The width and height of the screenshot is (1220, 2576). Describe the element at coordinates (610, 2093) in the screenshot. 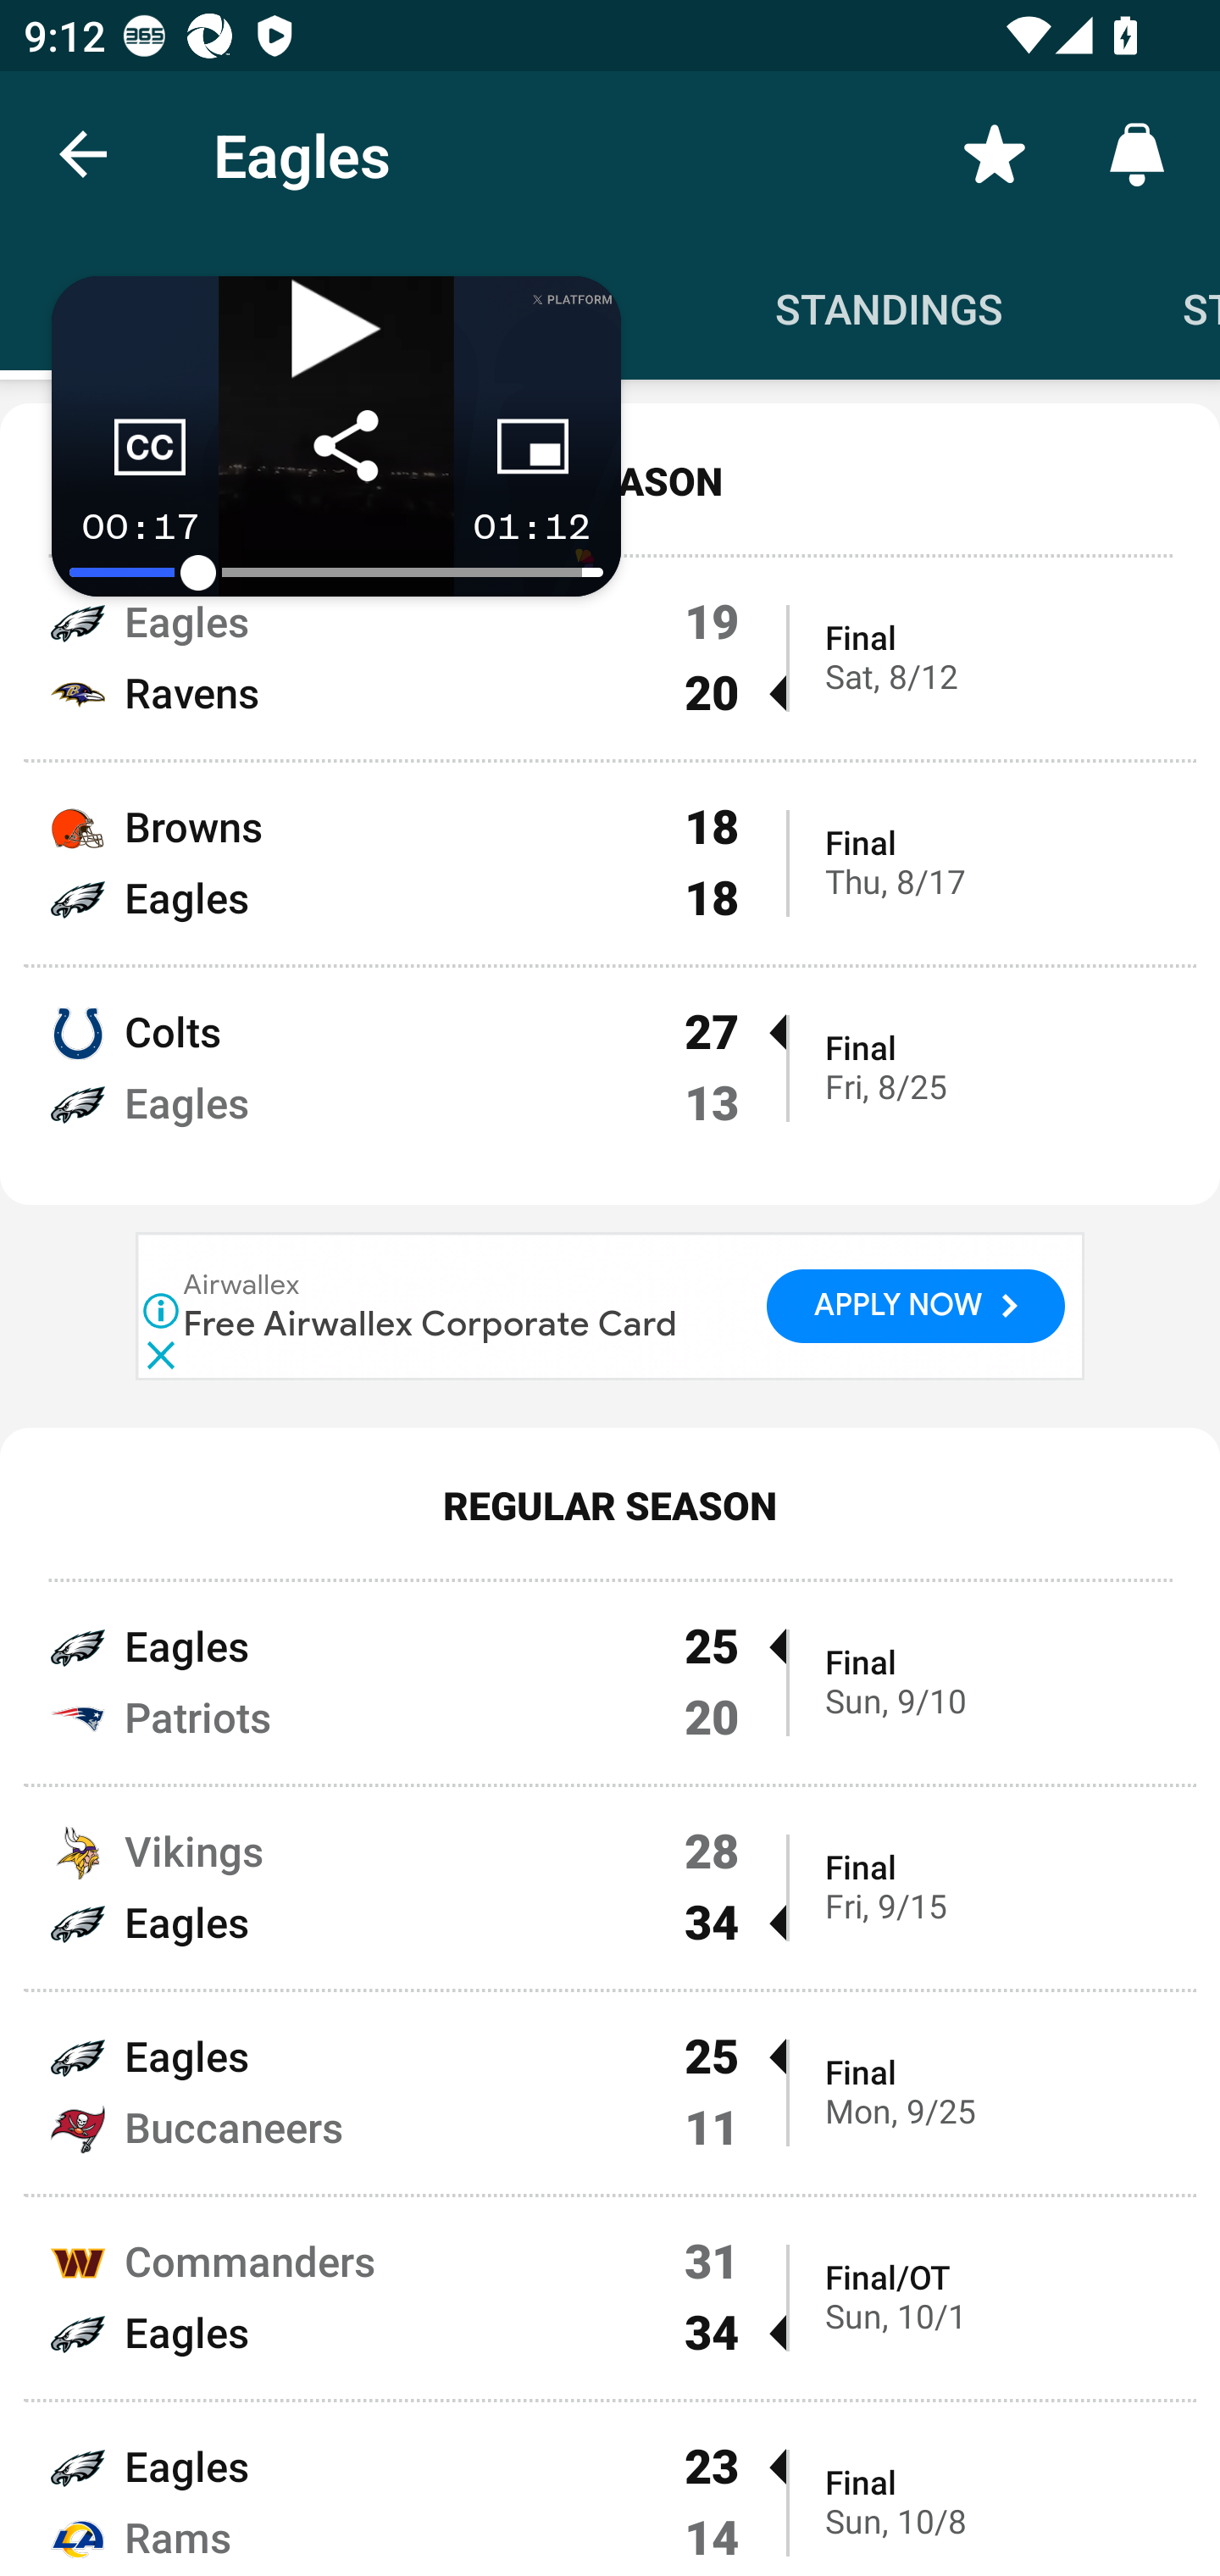

I see `Eagles 25  Buccaneers 11 Final Mon, 9/25` at that location.